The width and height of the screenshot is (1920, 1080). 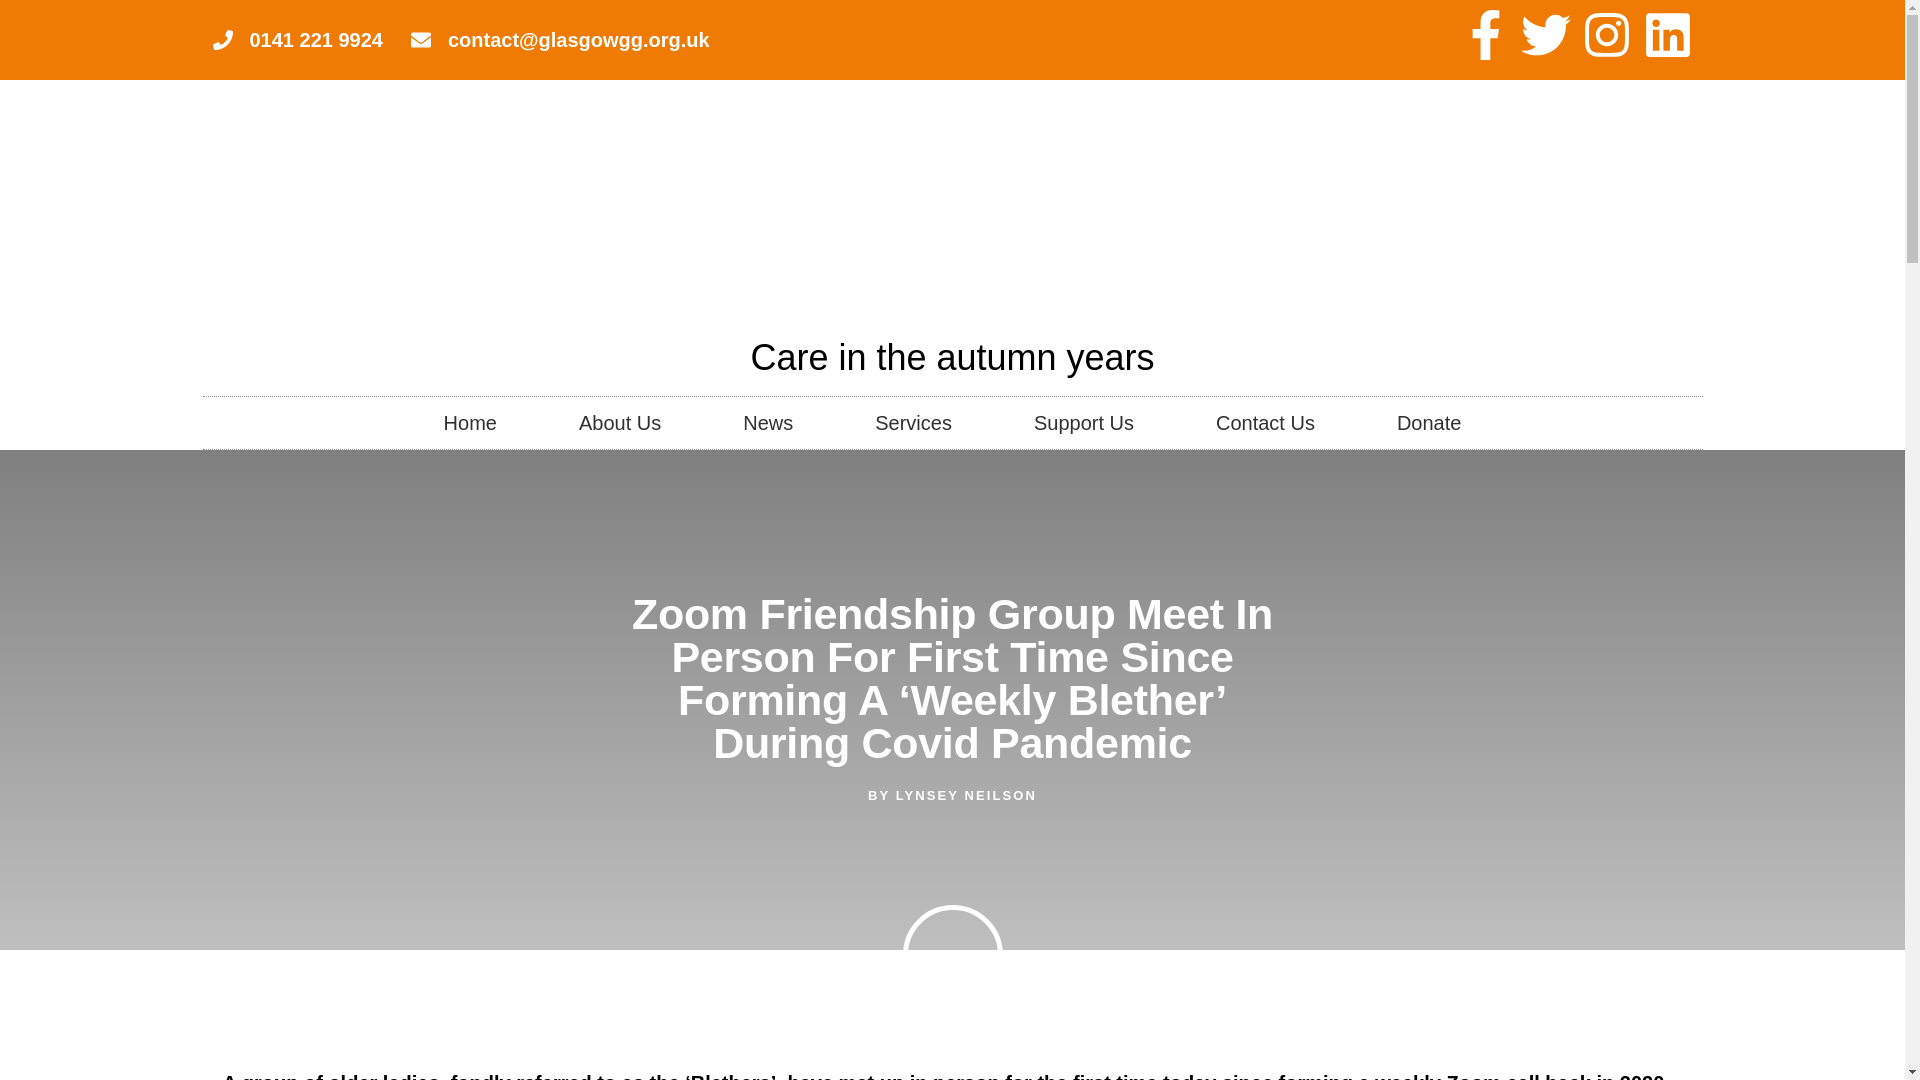 What do you see at coordinates (1265, 423) in the screenshot?
I see `Contact Us` at bounding box center [1265, 423].